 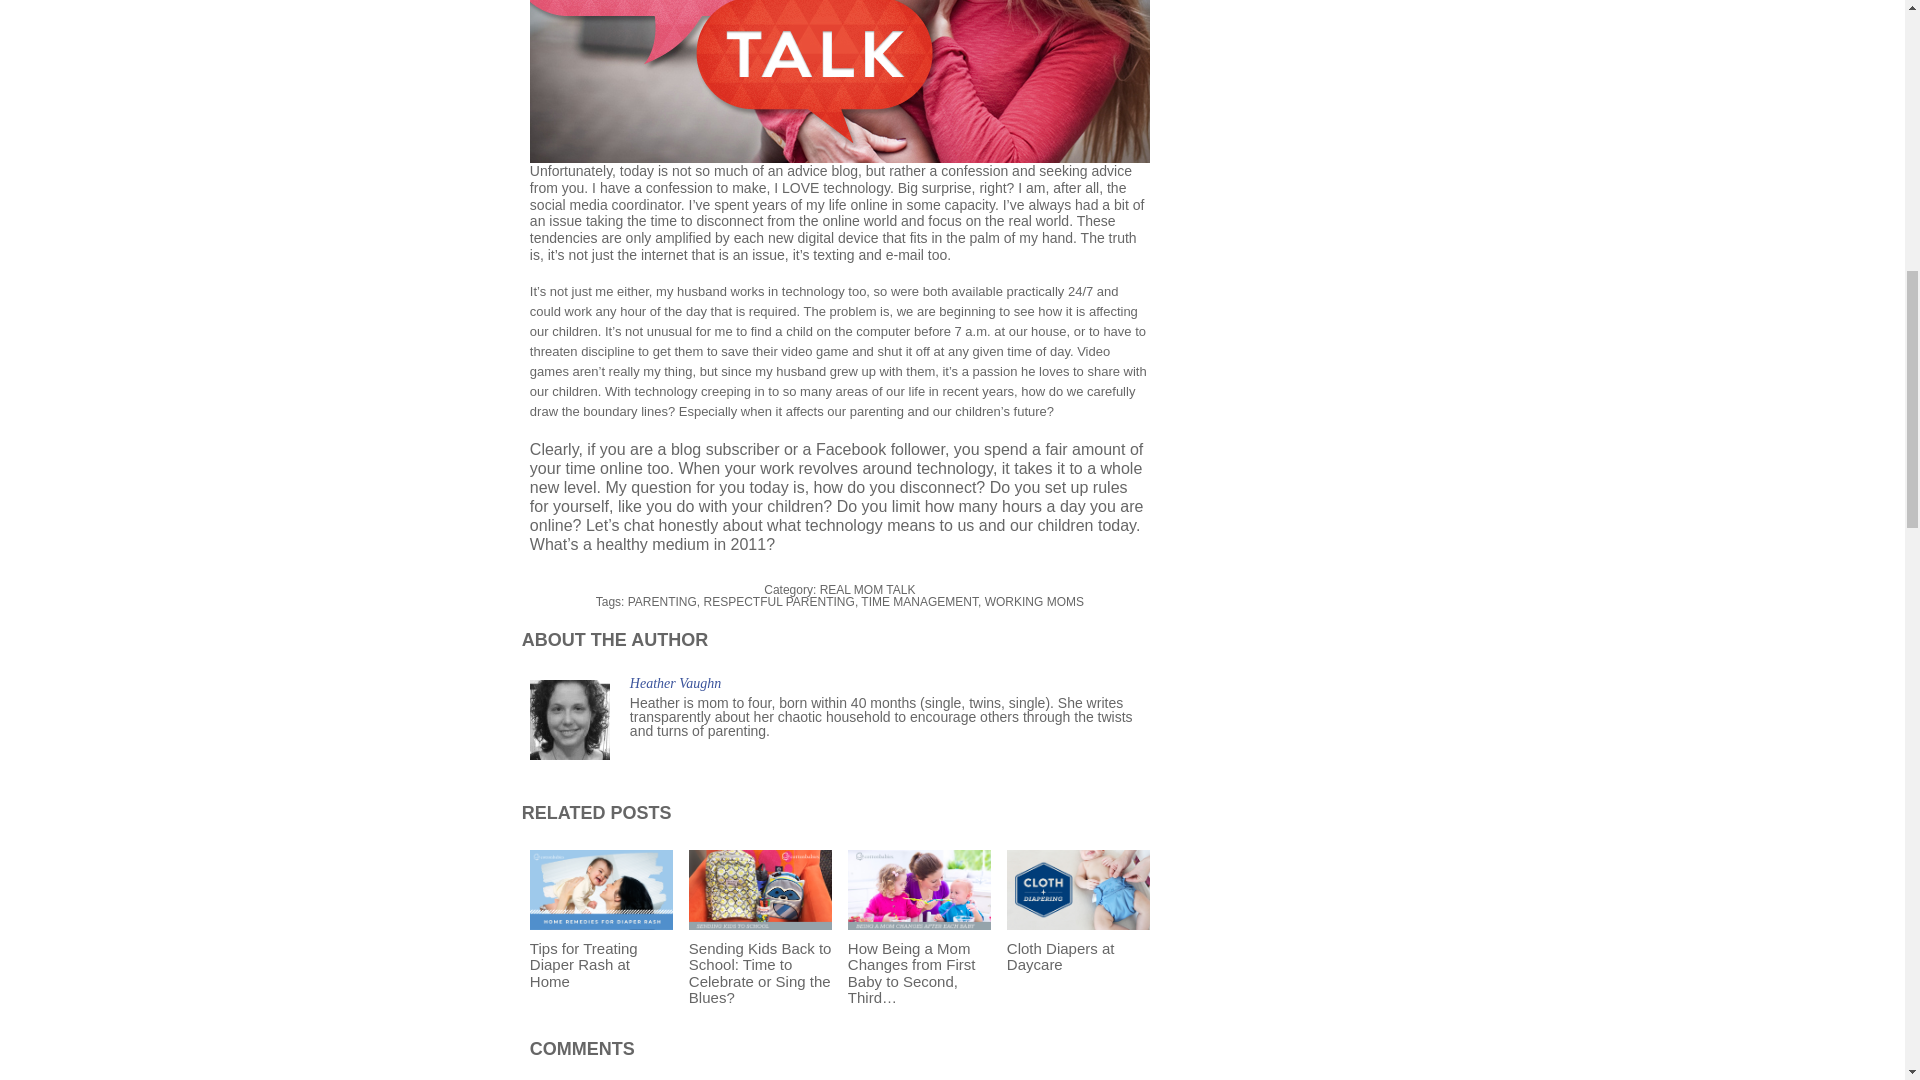 I want to click on PARENTING, so click(x=662, y=602).